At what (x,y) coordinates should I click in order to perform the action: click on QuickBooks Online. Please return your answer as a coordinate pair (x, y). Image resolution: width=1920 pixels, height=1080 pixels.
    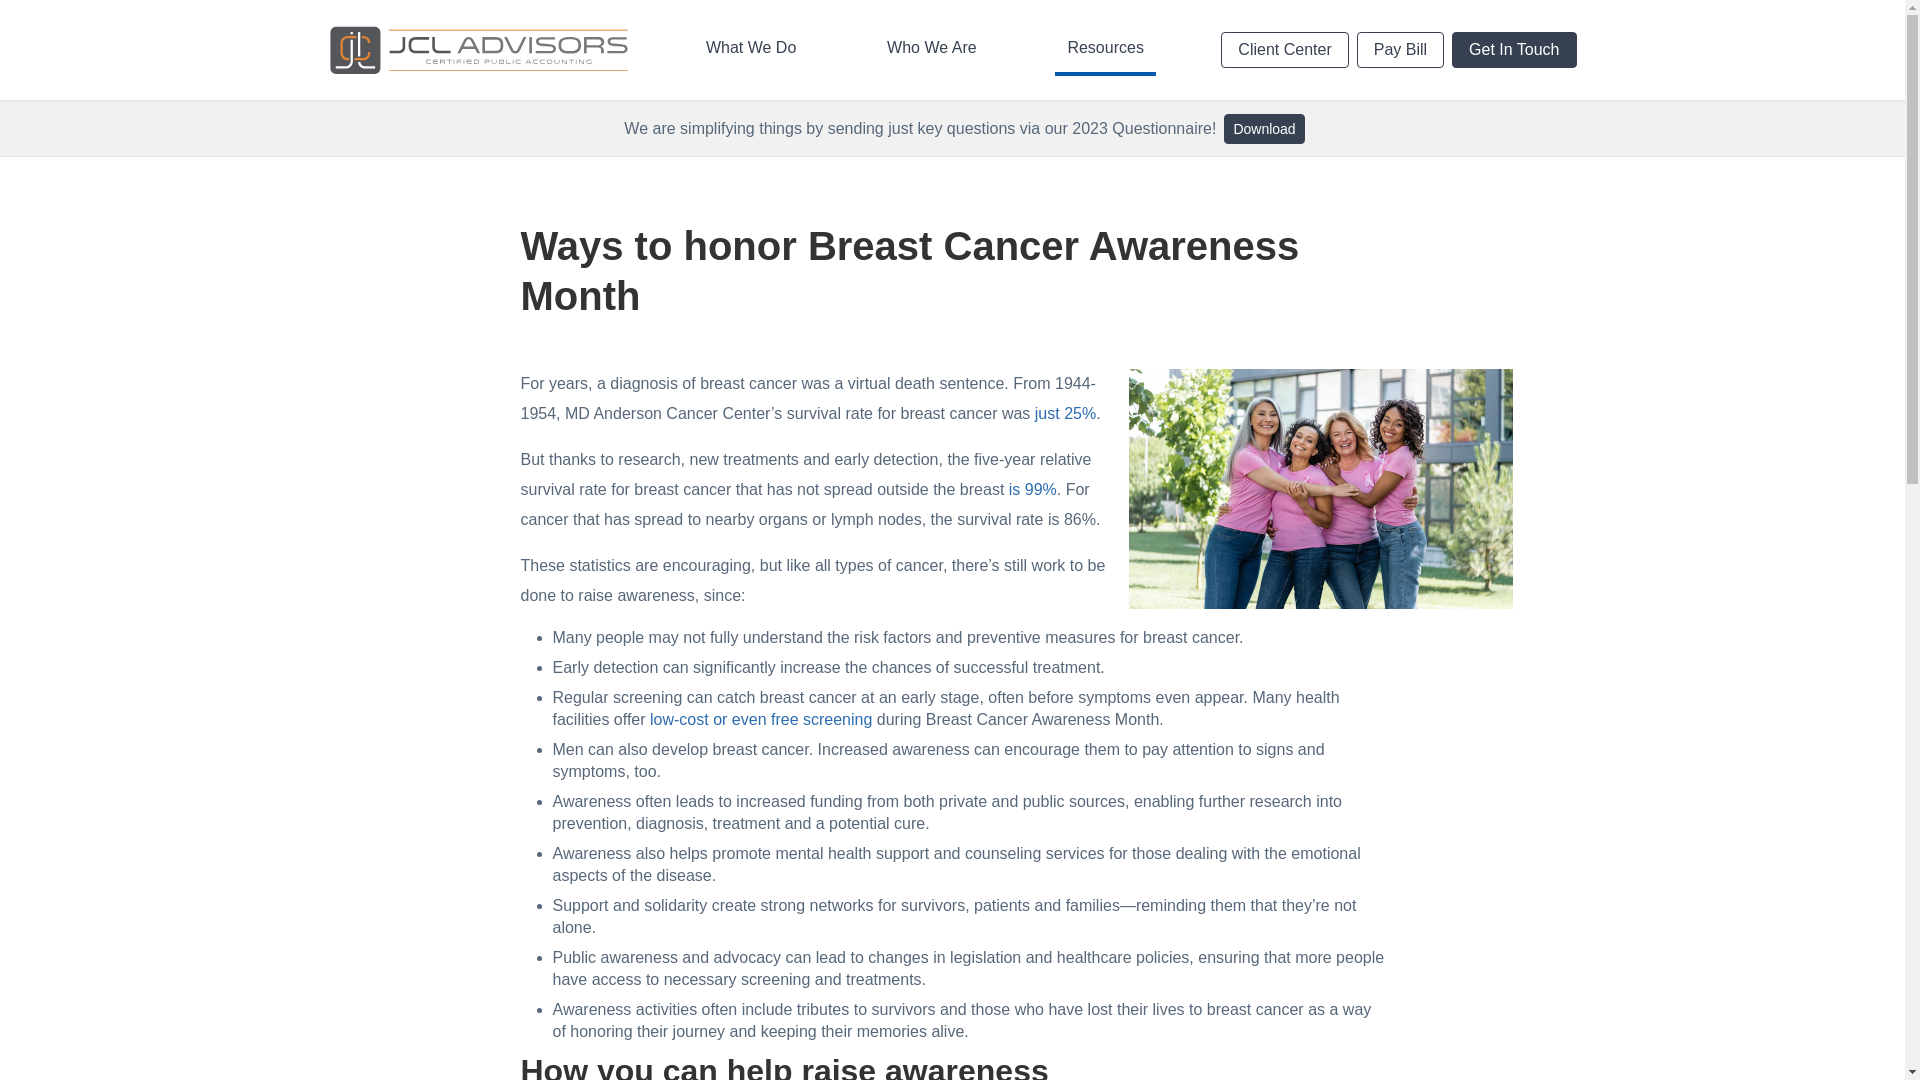
    Looking at the image, I should click on (1130, 28).